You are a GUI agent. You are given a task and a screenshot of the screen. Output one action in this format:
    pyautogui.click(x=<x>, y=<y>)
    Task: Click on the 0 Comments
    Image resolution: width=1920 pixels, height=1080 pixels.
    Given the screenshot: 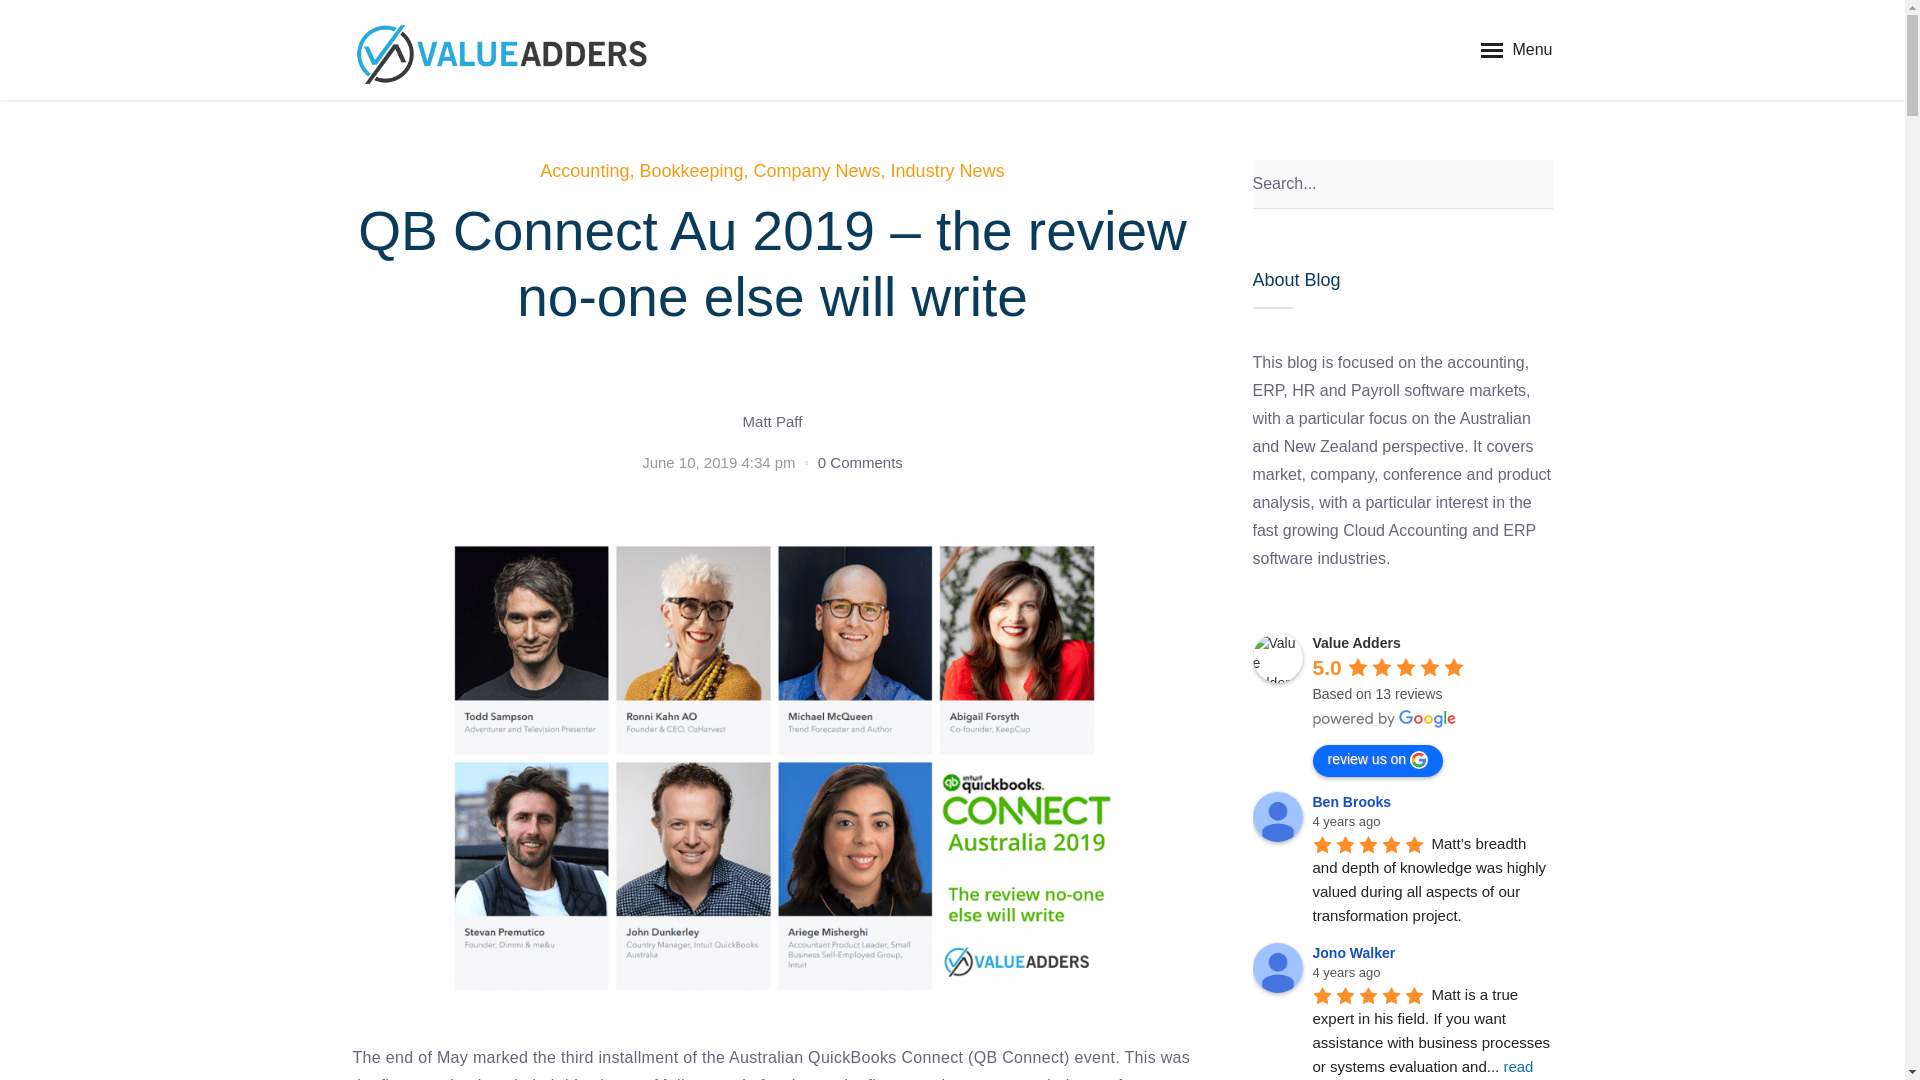 What is the action you would take?
    pyautogui.click(x=860, y=462)
    